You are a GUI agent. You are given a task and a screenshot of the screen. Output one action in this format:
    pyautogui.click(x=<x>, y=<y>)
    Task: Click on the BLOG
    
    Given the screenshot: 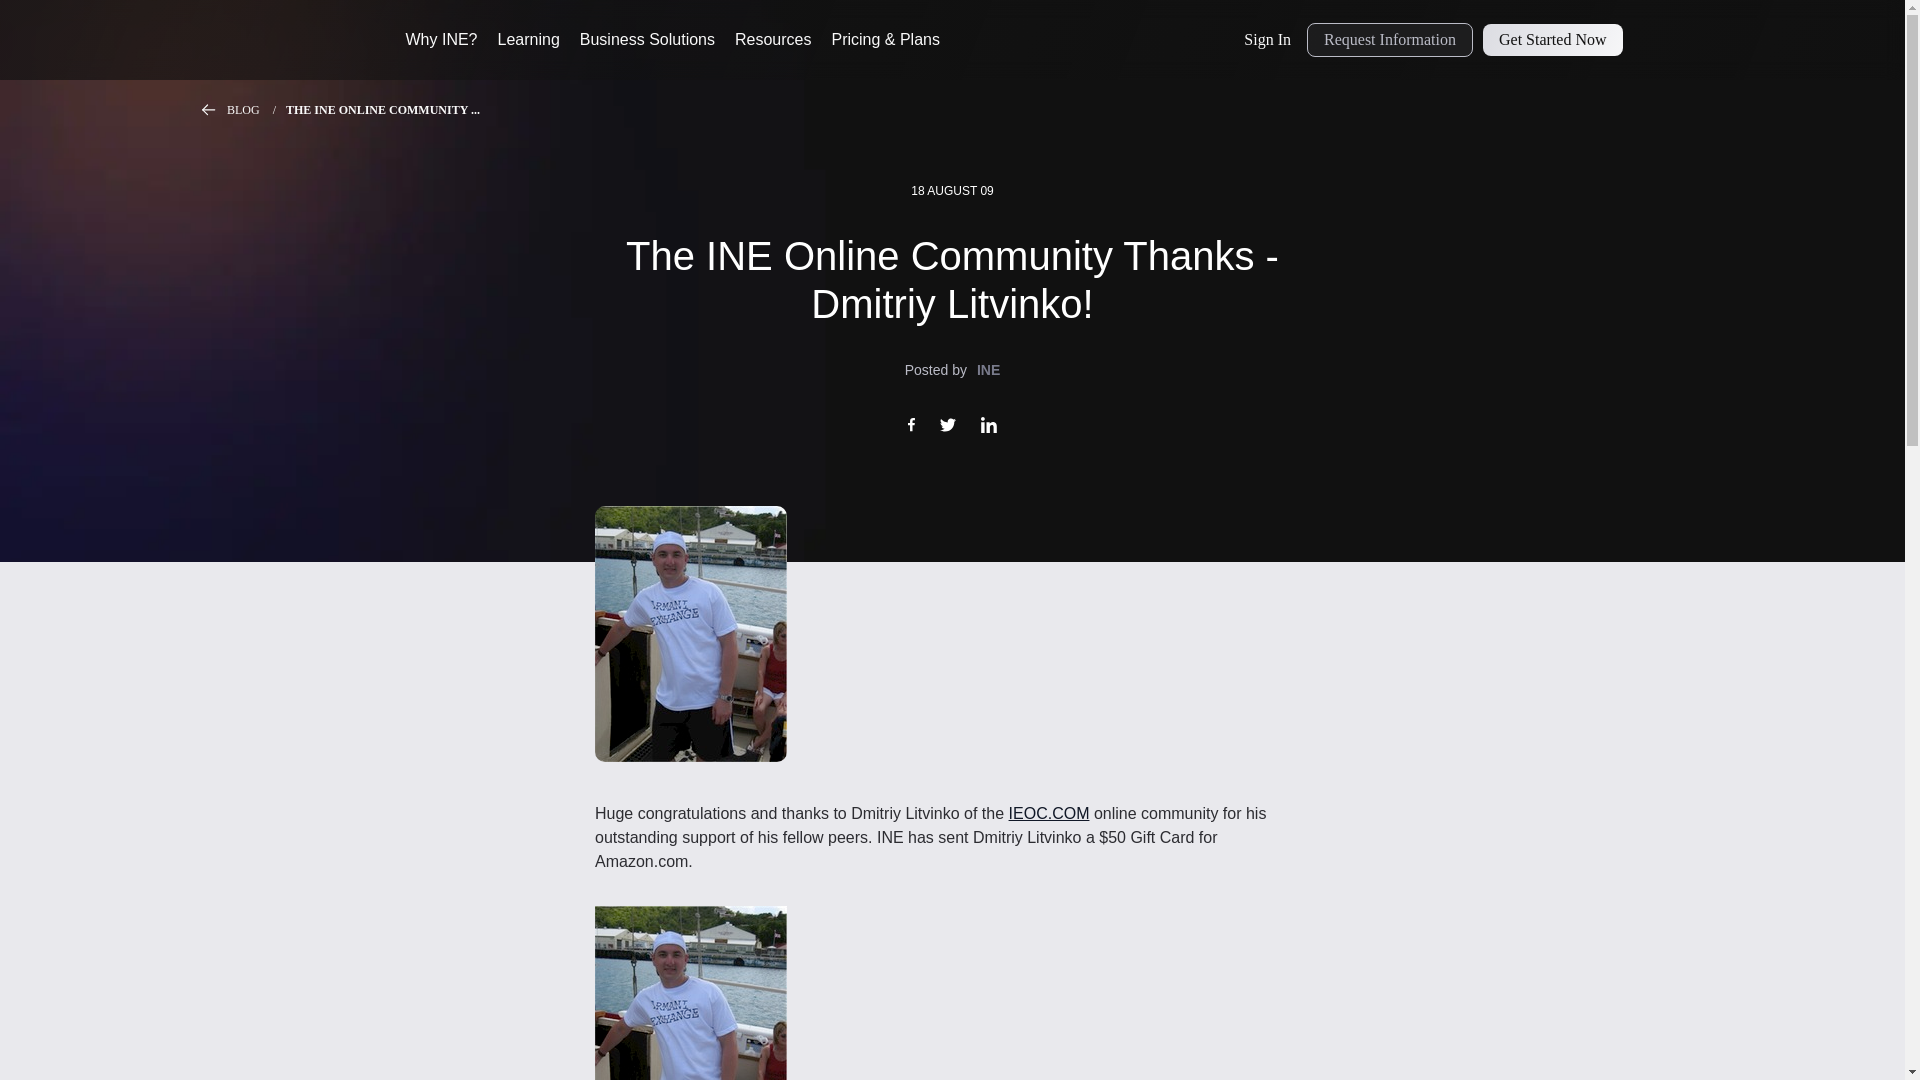 What is the action you would take?
    pyautogui.click(x=256, y=110)
    